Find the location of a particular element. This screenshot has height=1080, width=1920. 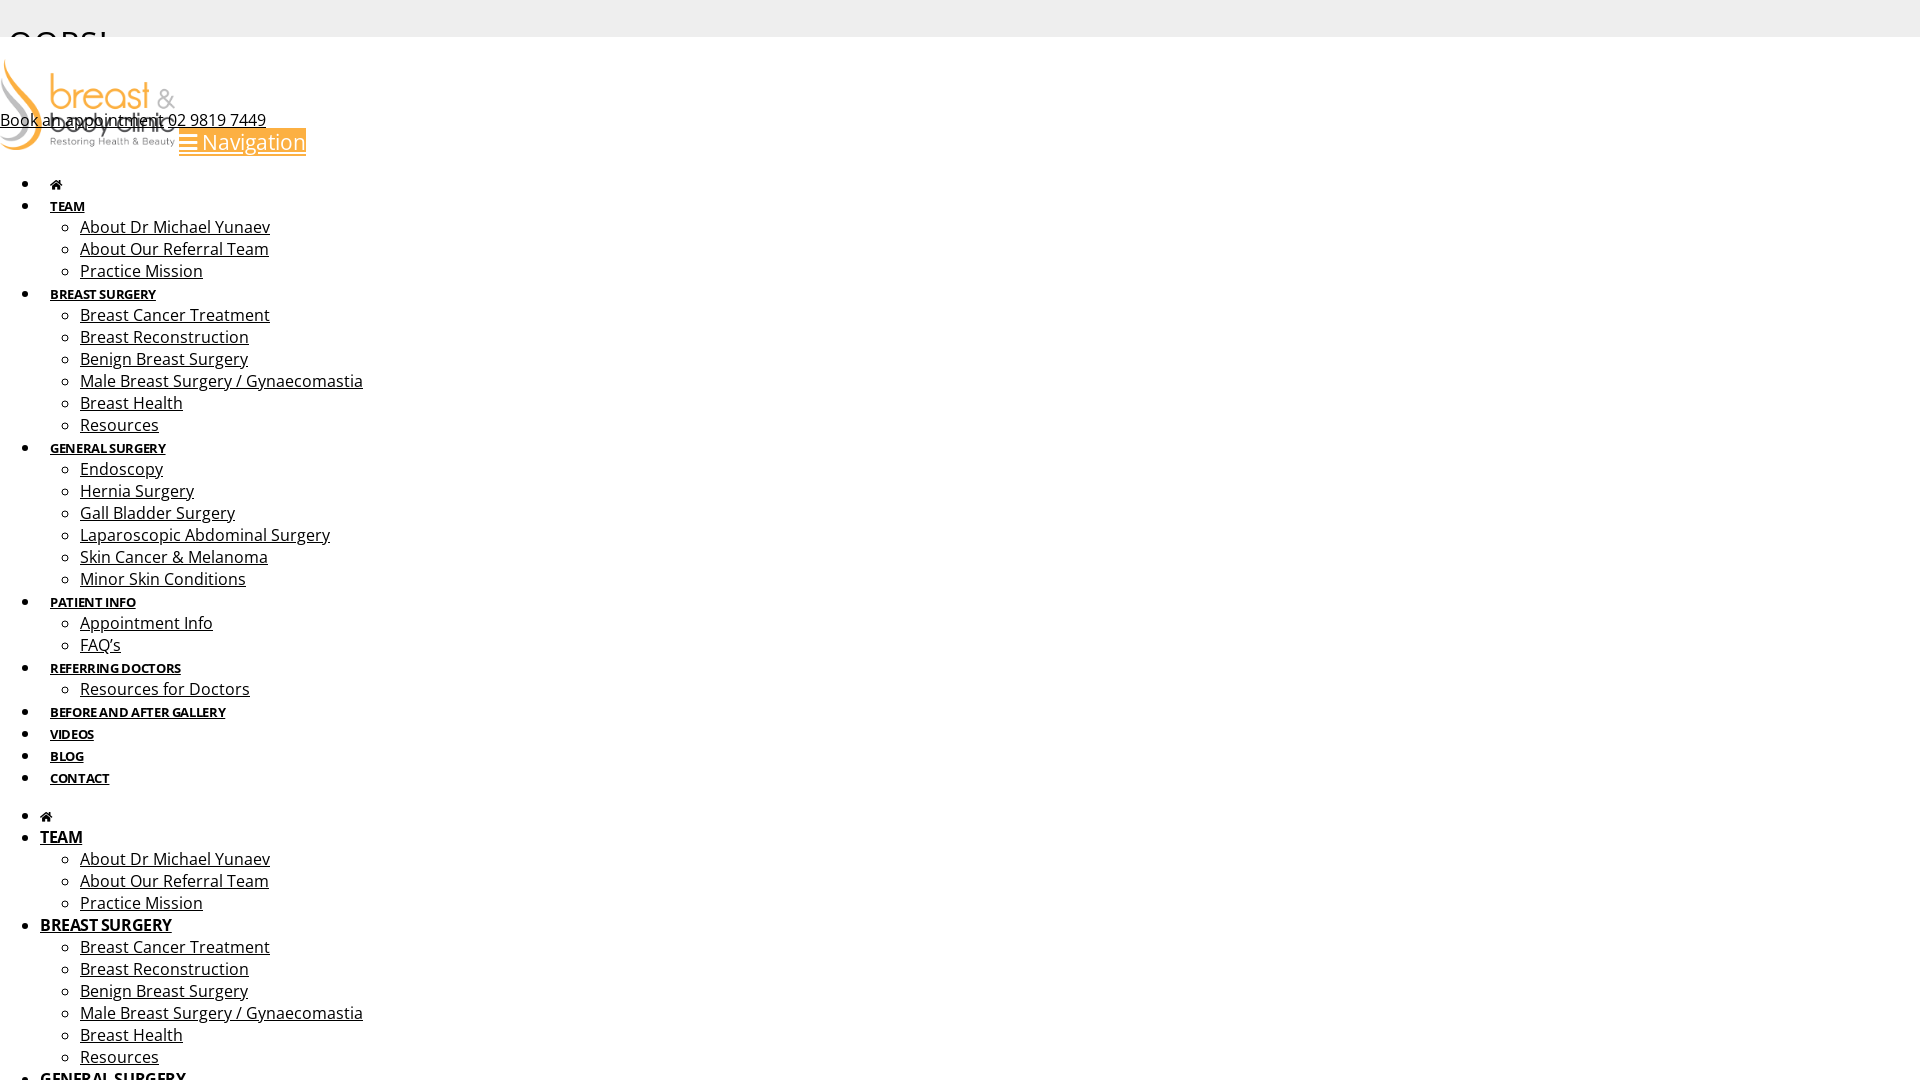

Benign Breast Surgery is located at coordinates (164, 359).